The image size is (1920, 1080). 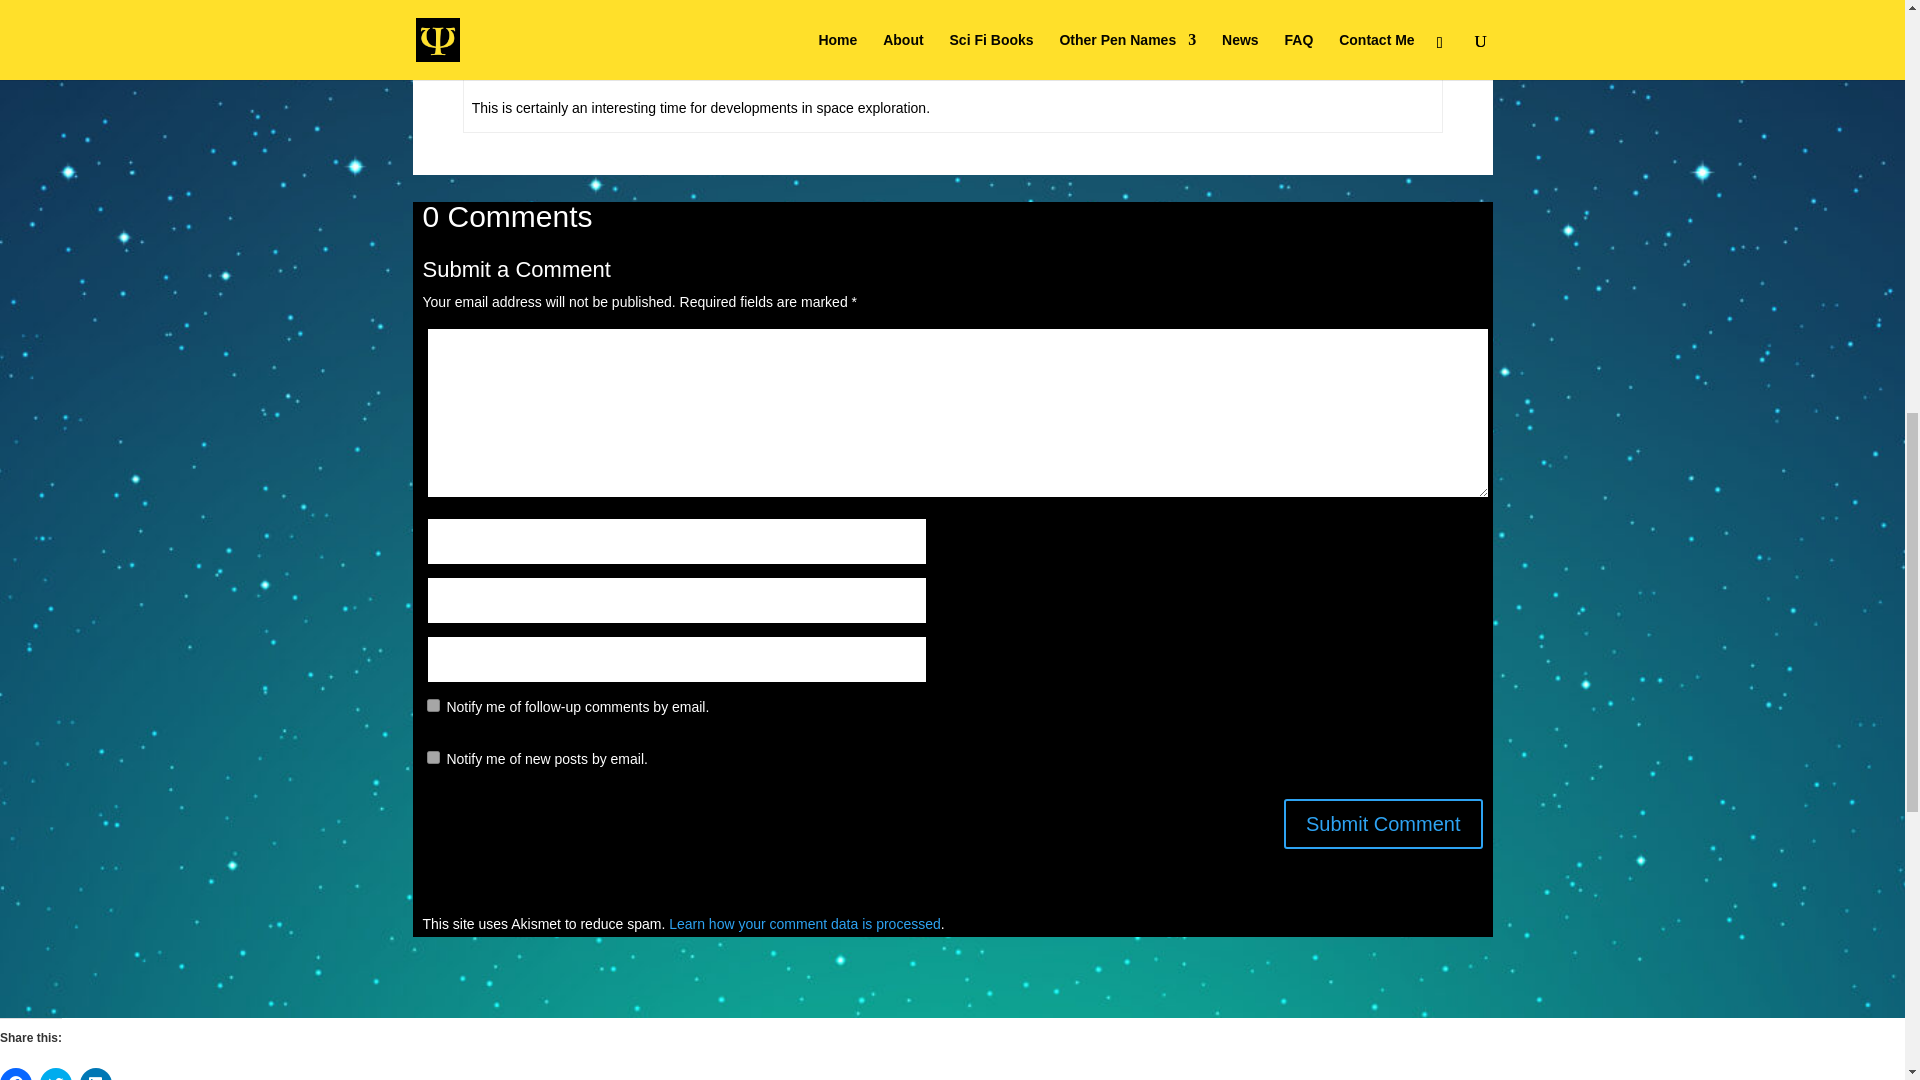 I want to click on Click to share on Twitter, so click(x=56, y=1074).